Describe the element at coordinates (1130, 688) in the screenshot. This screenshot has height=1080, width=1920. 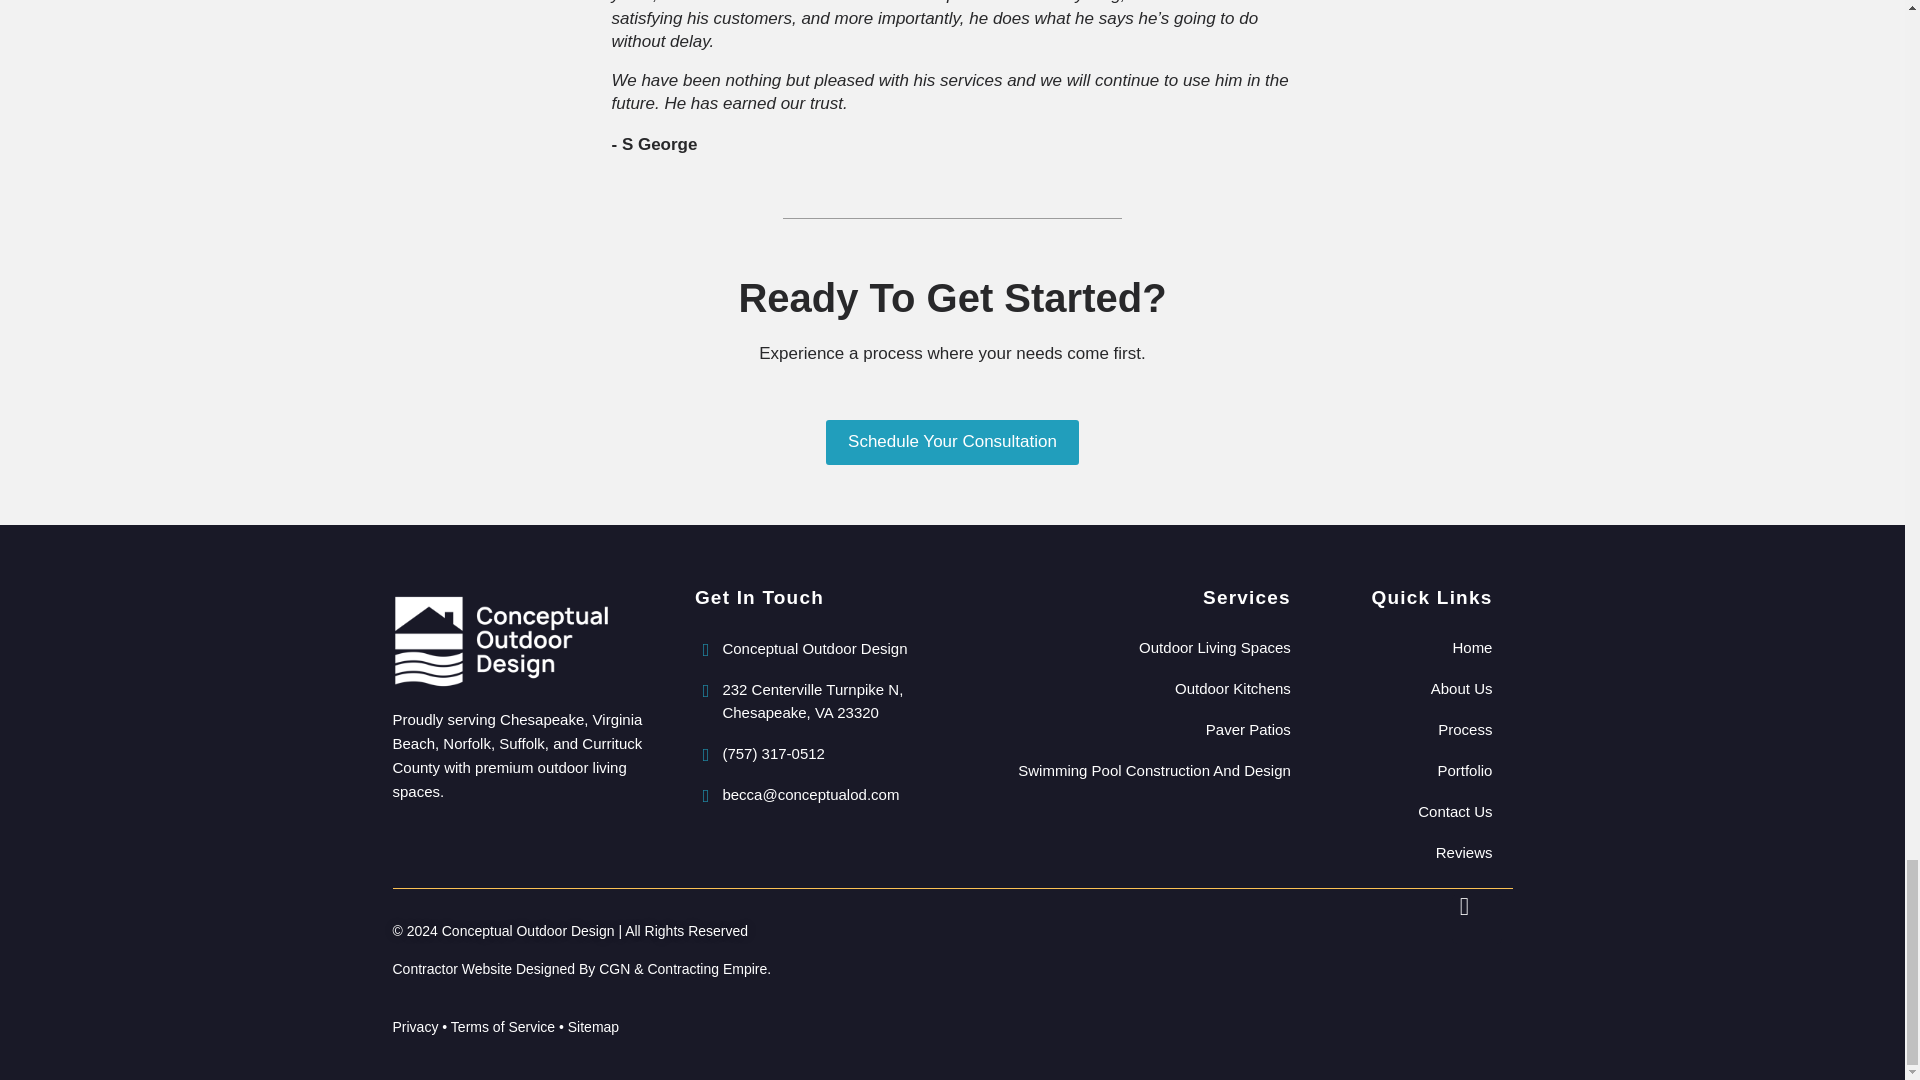
I see `Outdoor Kitchens` at that location.